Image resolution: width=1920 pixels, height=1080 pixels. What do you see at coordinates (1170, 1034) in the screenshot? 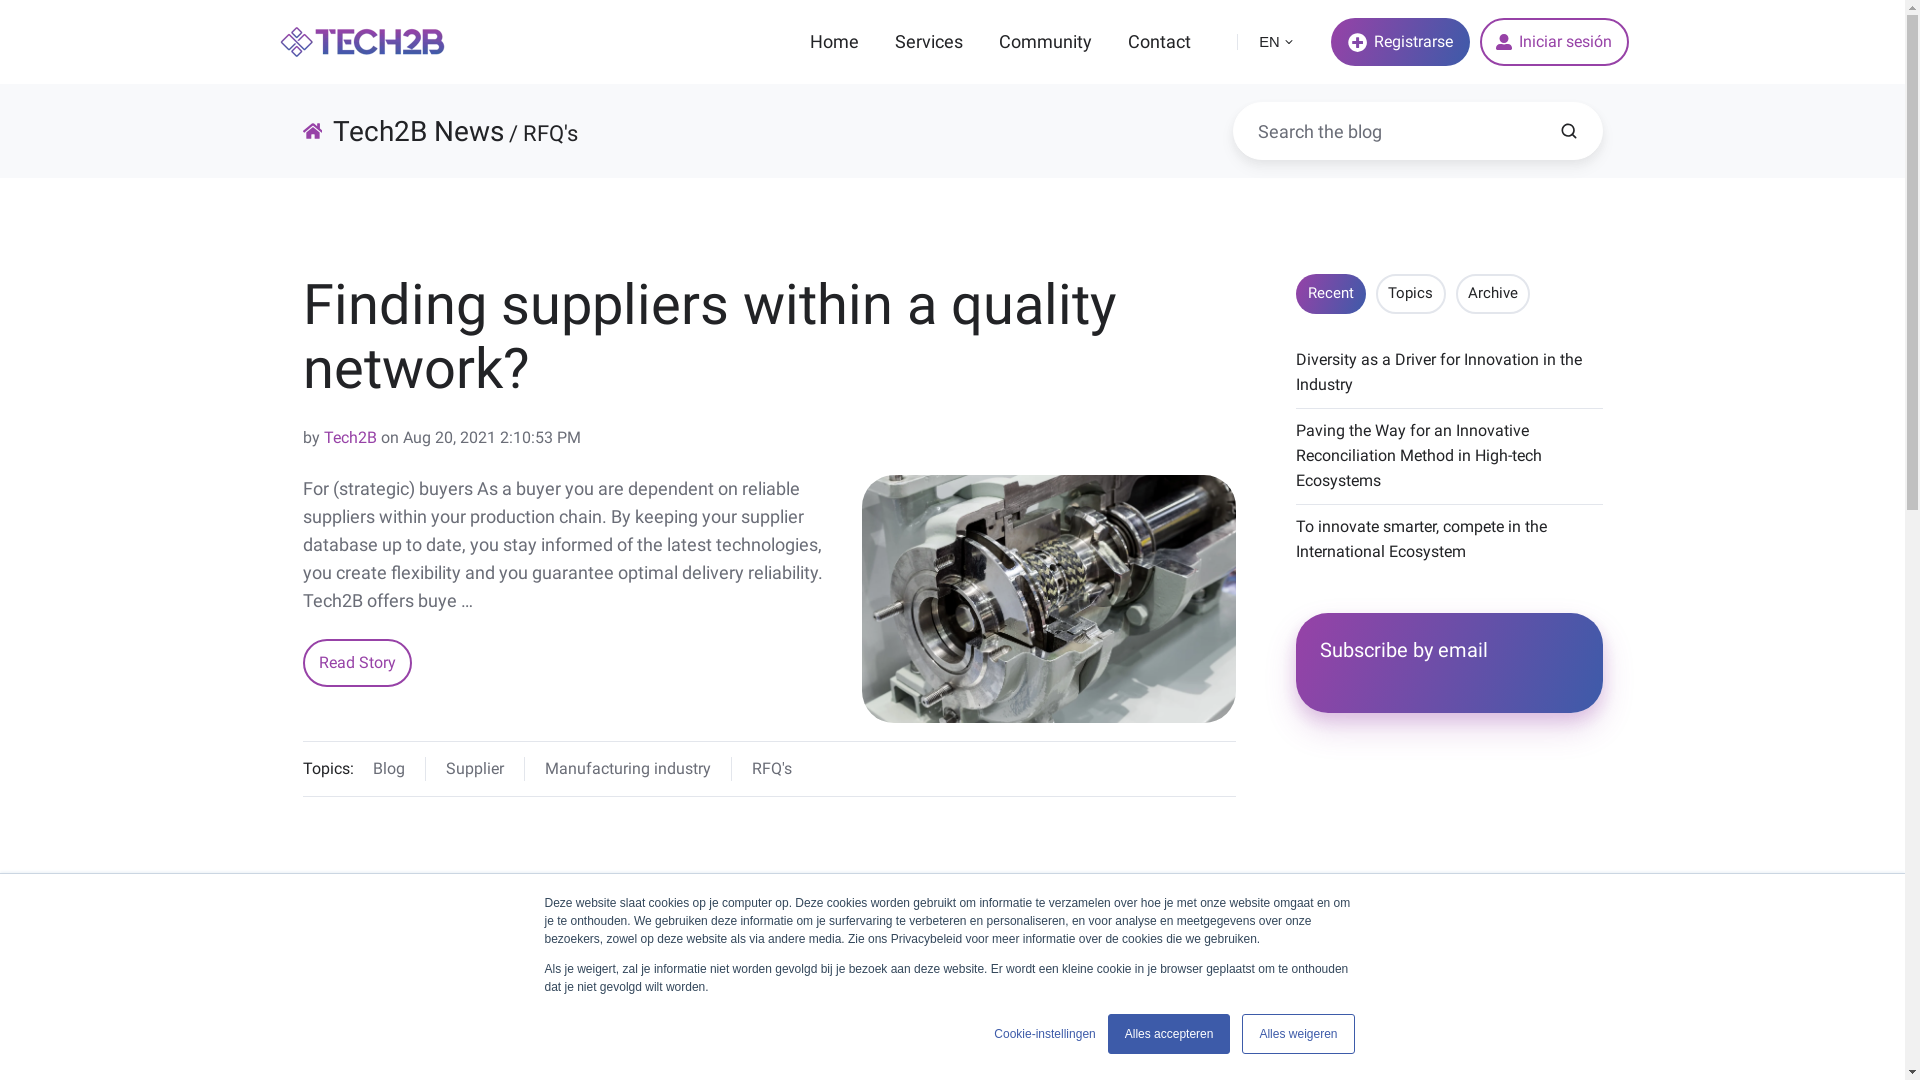
I see `Alles accepteren` at bounding box center [1170, 1034].